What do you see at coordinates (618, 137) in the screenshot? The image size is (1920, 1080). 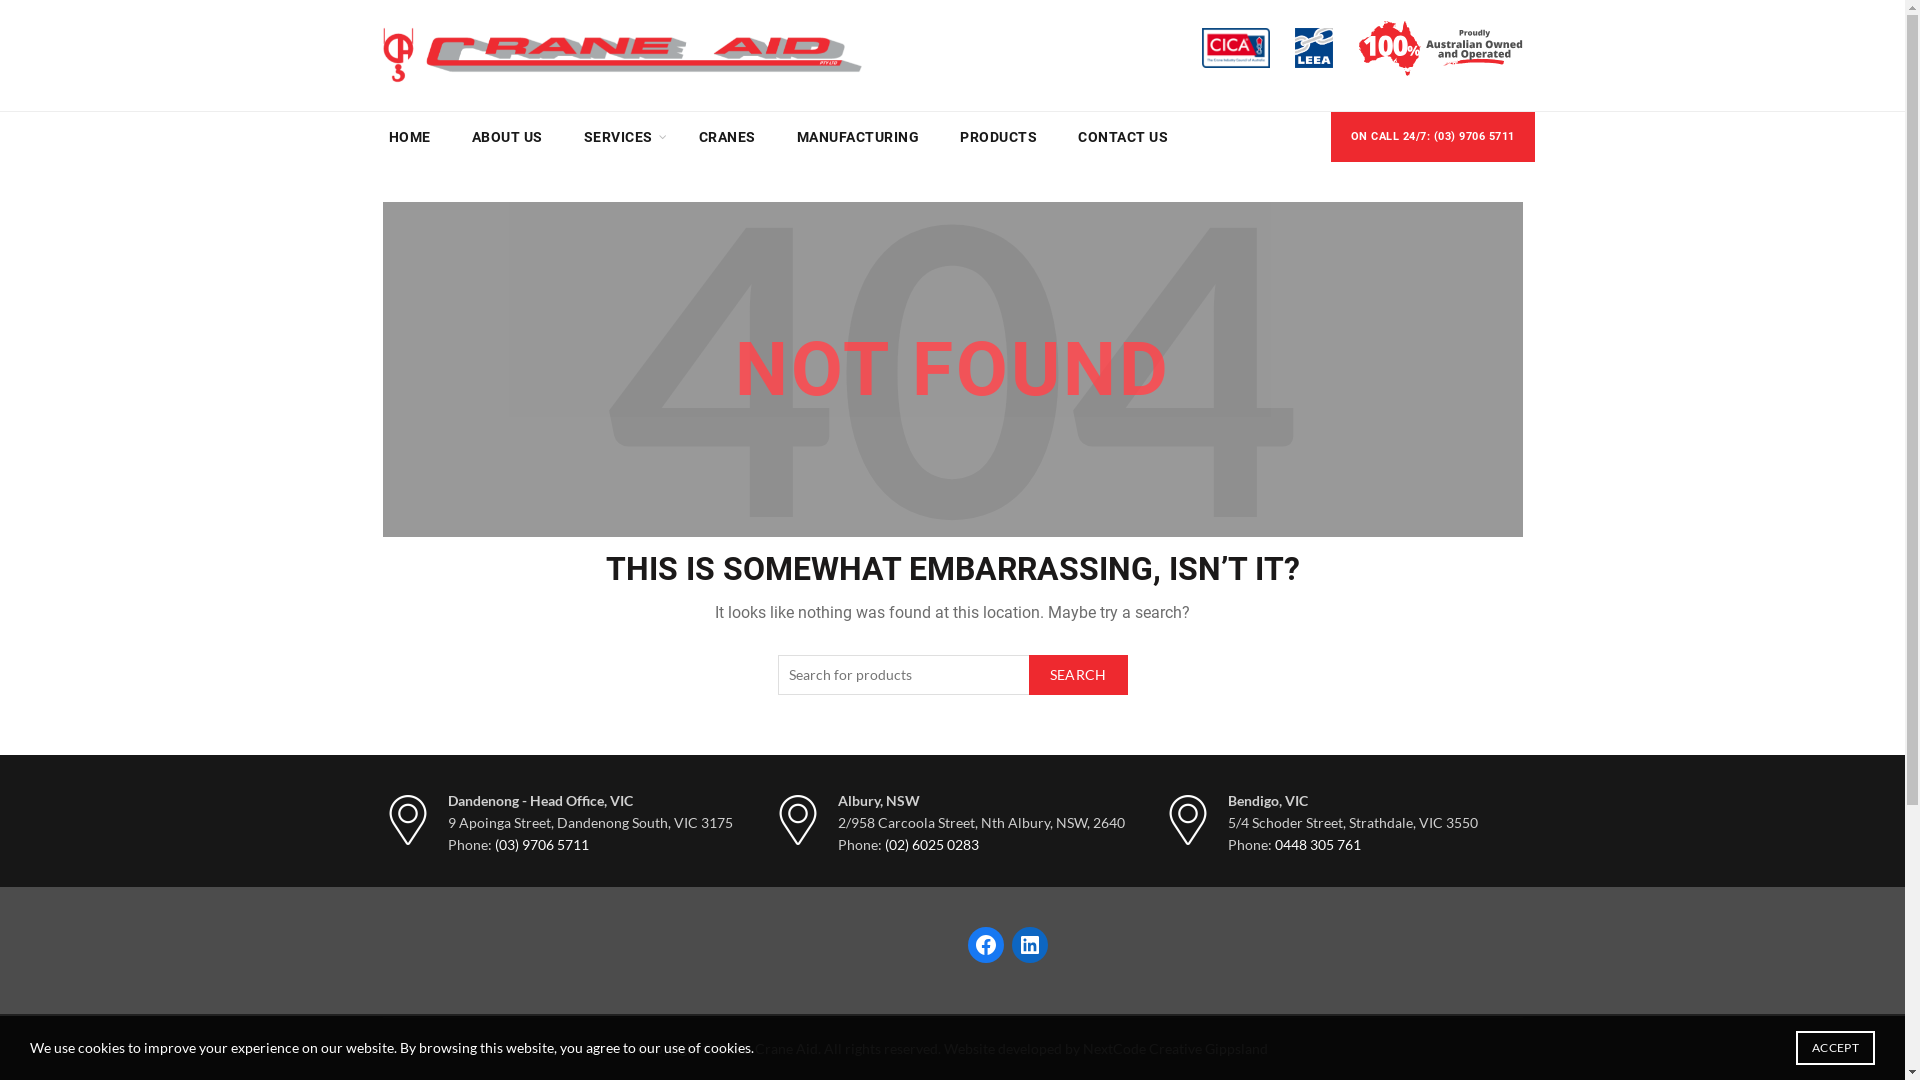 I see `SERVICES` at bounding box center [618, 137].